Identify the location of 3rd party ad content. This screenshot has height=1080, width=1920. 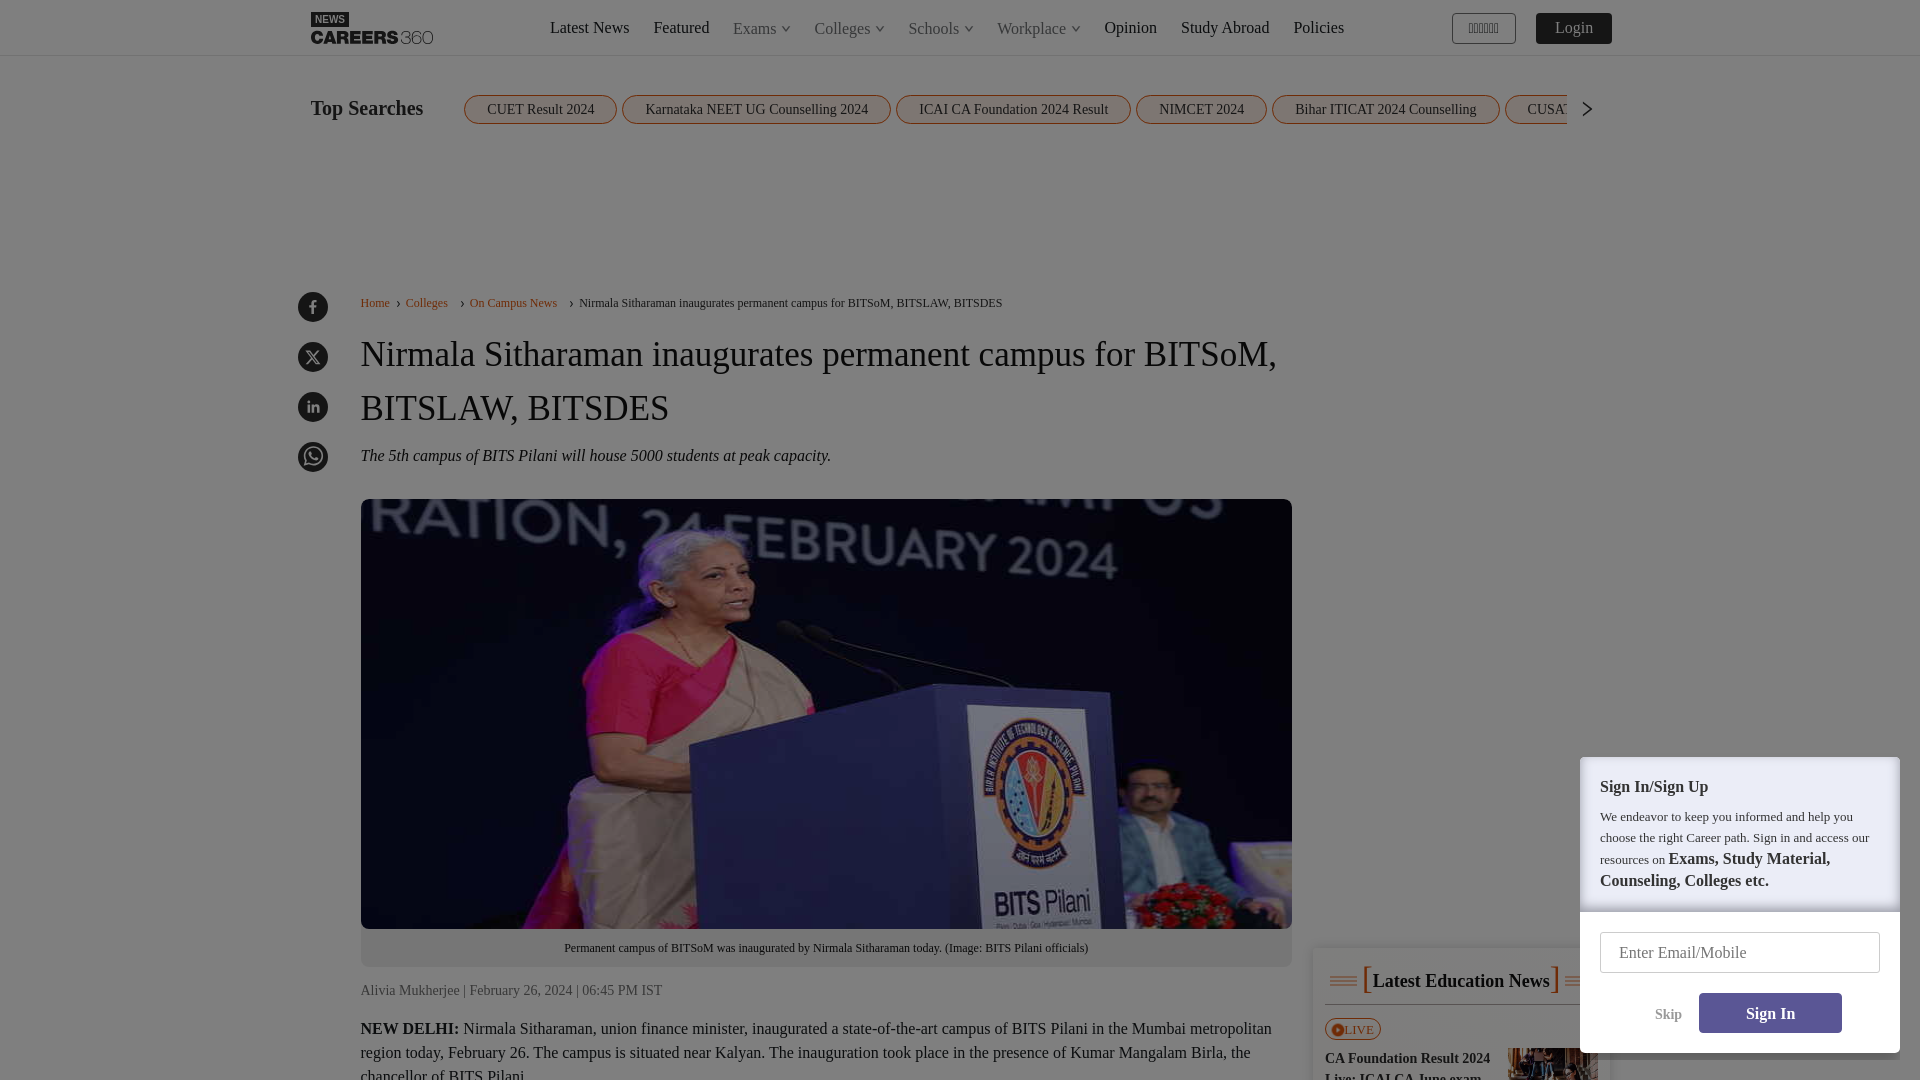
(960, 200).